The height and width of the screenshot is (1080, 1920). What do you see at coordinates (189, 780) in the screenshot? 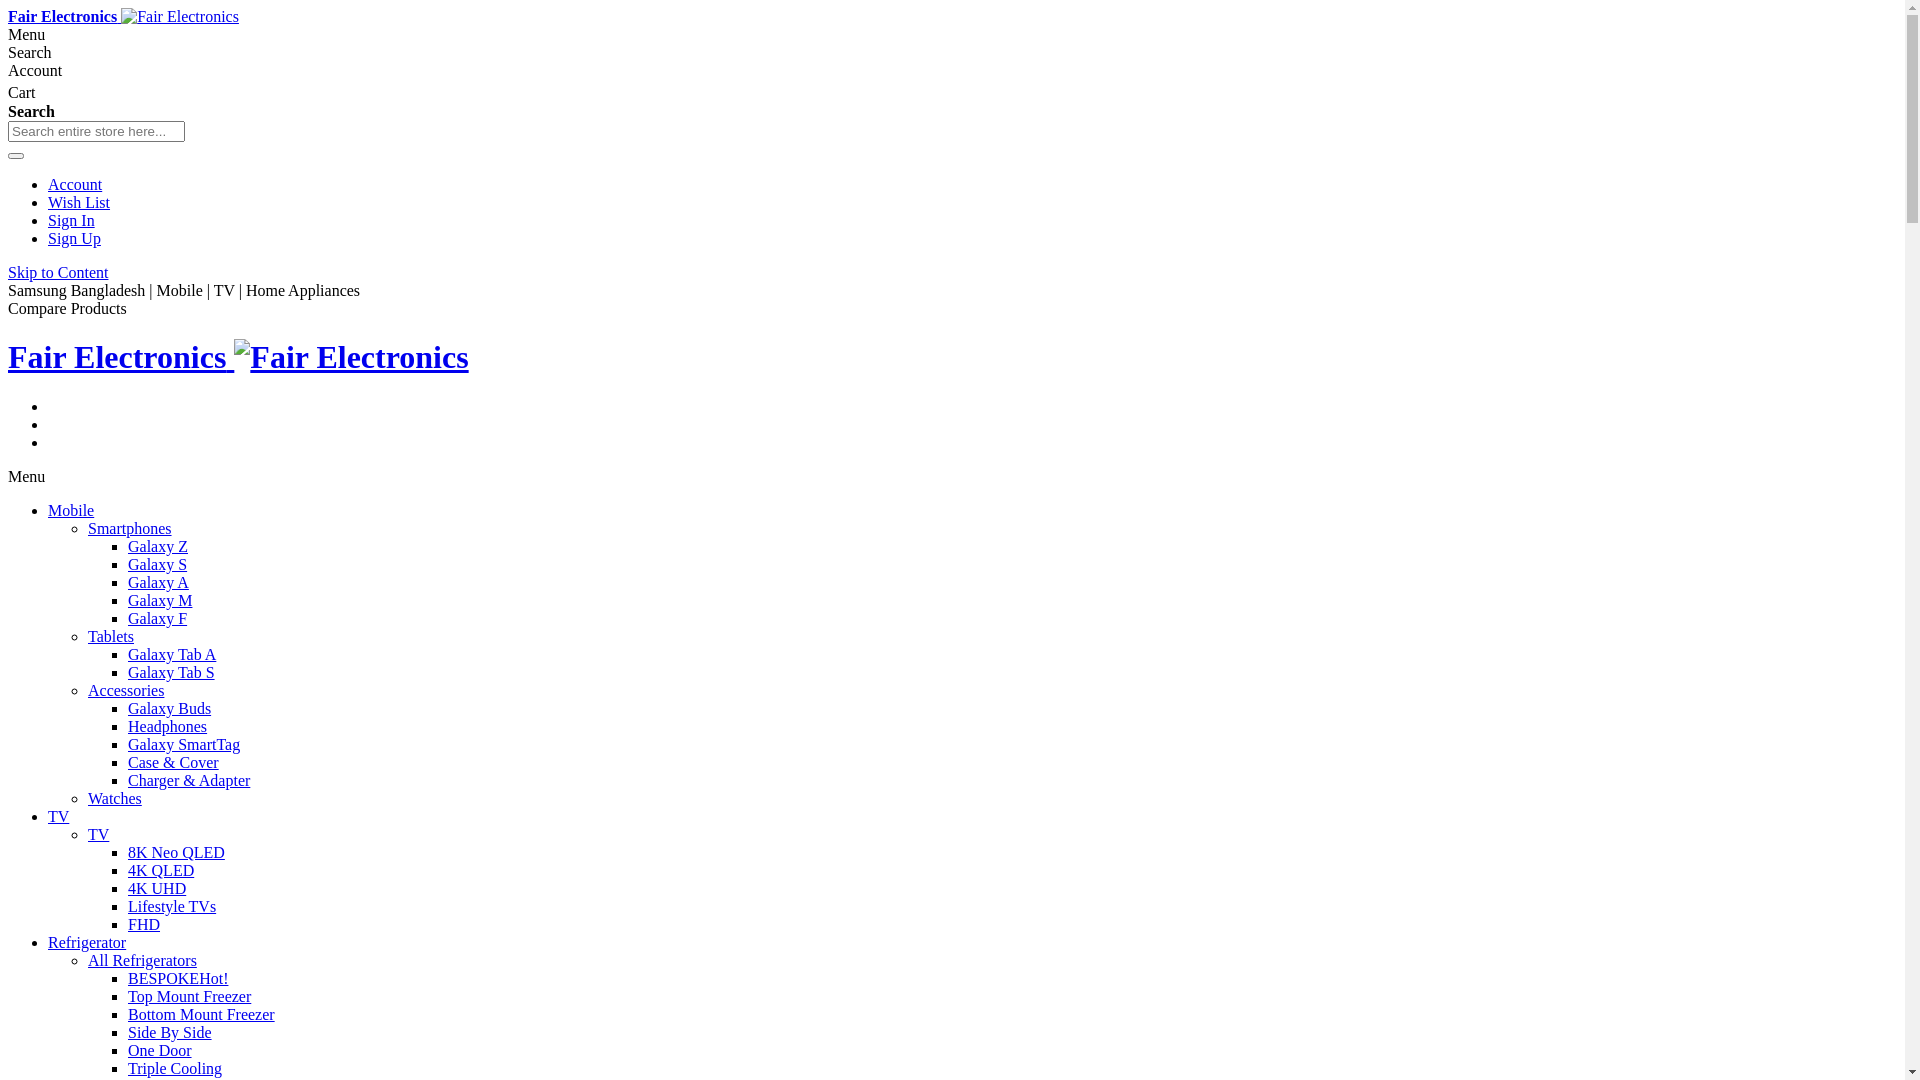
I see `Charger & Adapter` at bounding box center [189, 780].